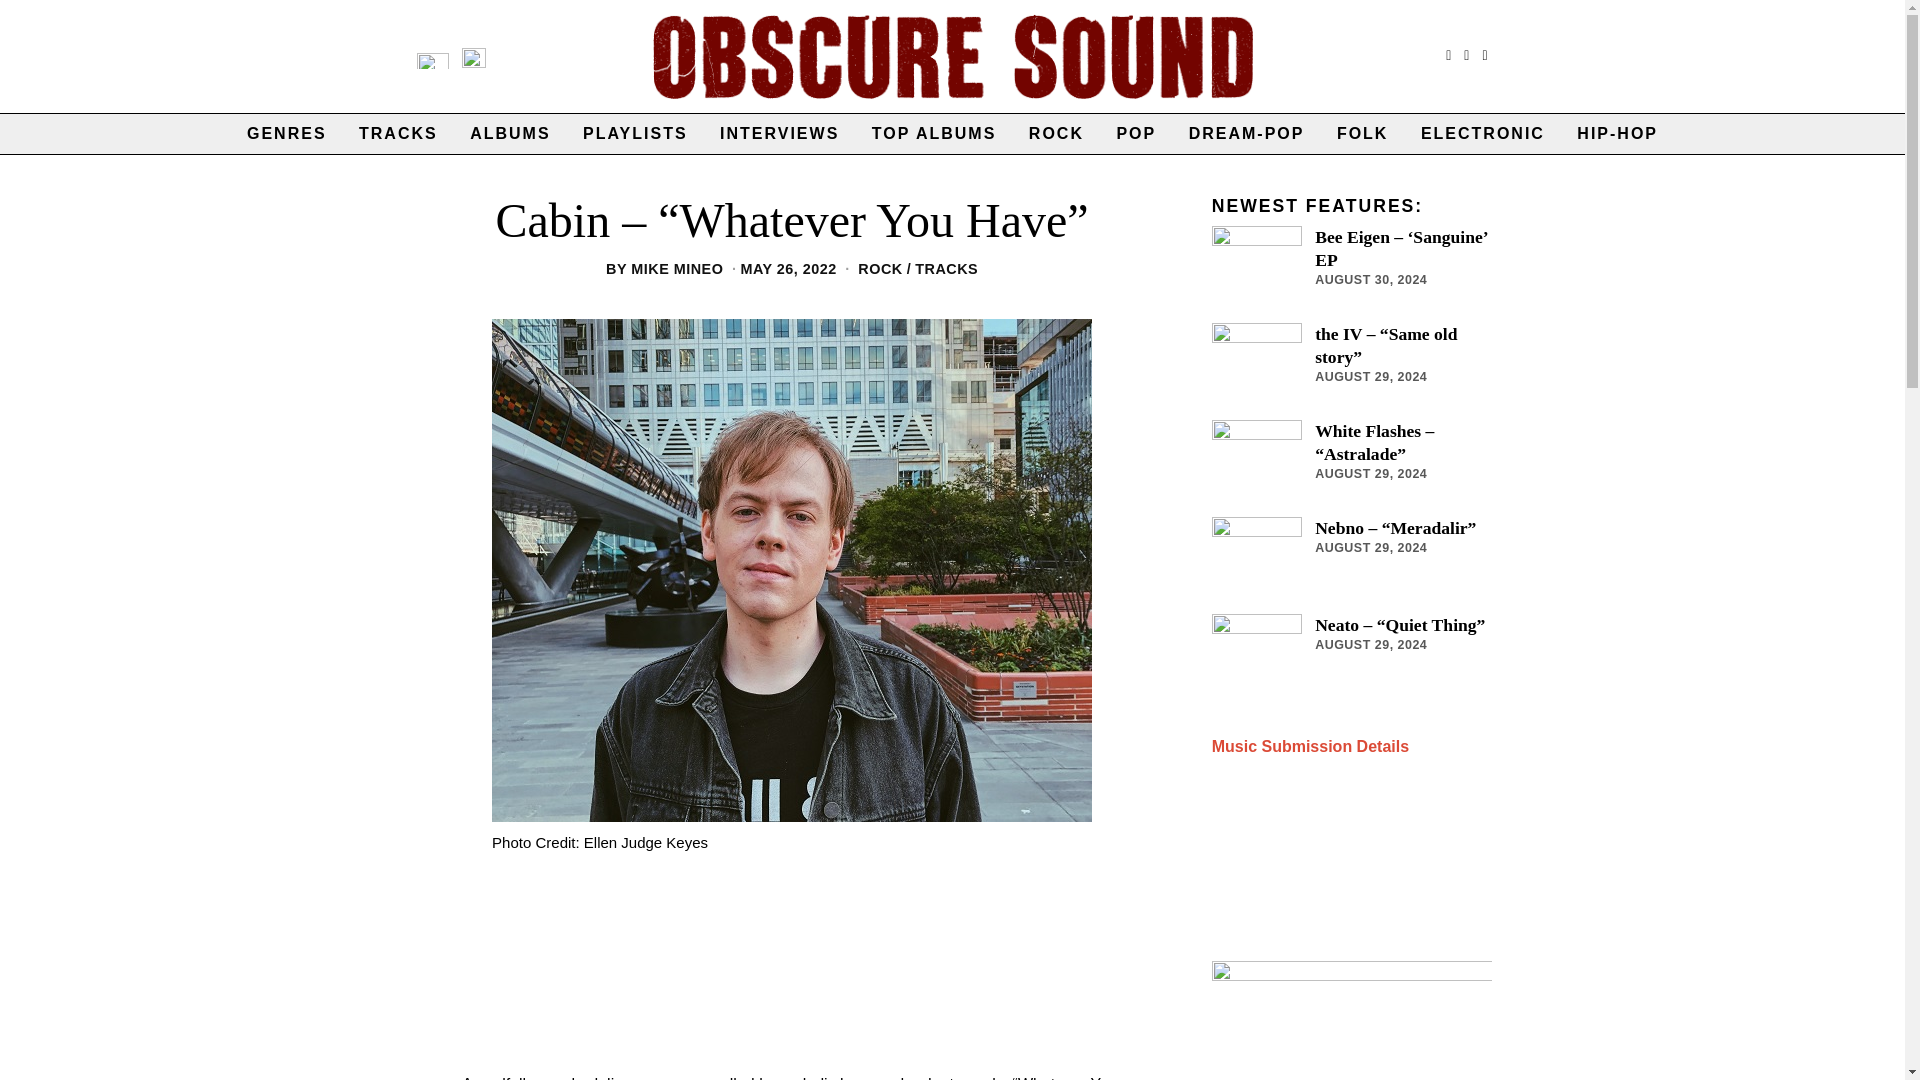 Image resolution: width=1920 pixels, height=1080 pixels. What do you see at coordinates (1136, 134) in the screenshot?
I see `POP` at bounding box center [1136, 134].